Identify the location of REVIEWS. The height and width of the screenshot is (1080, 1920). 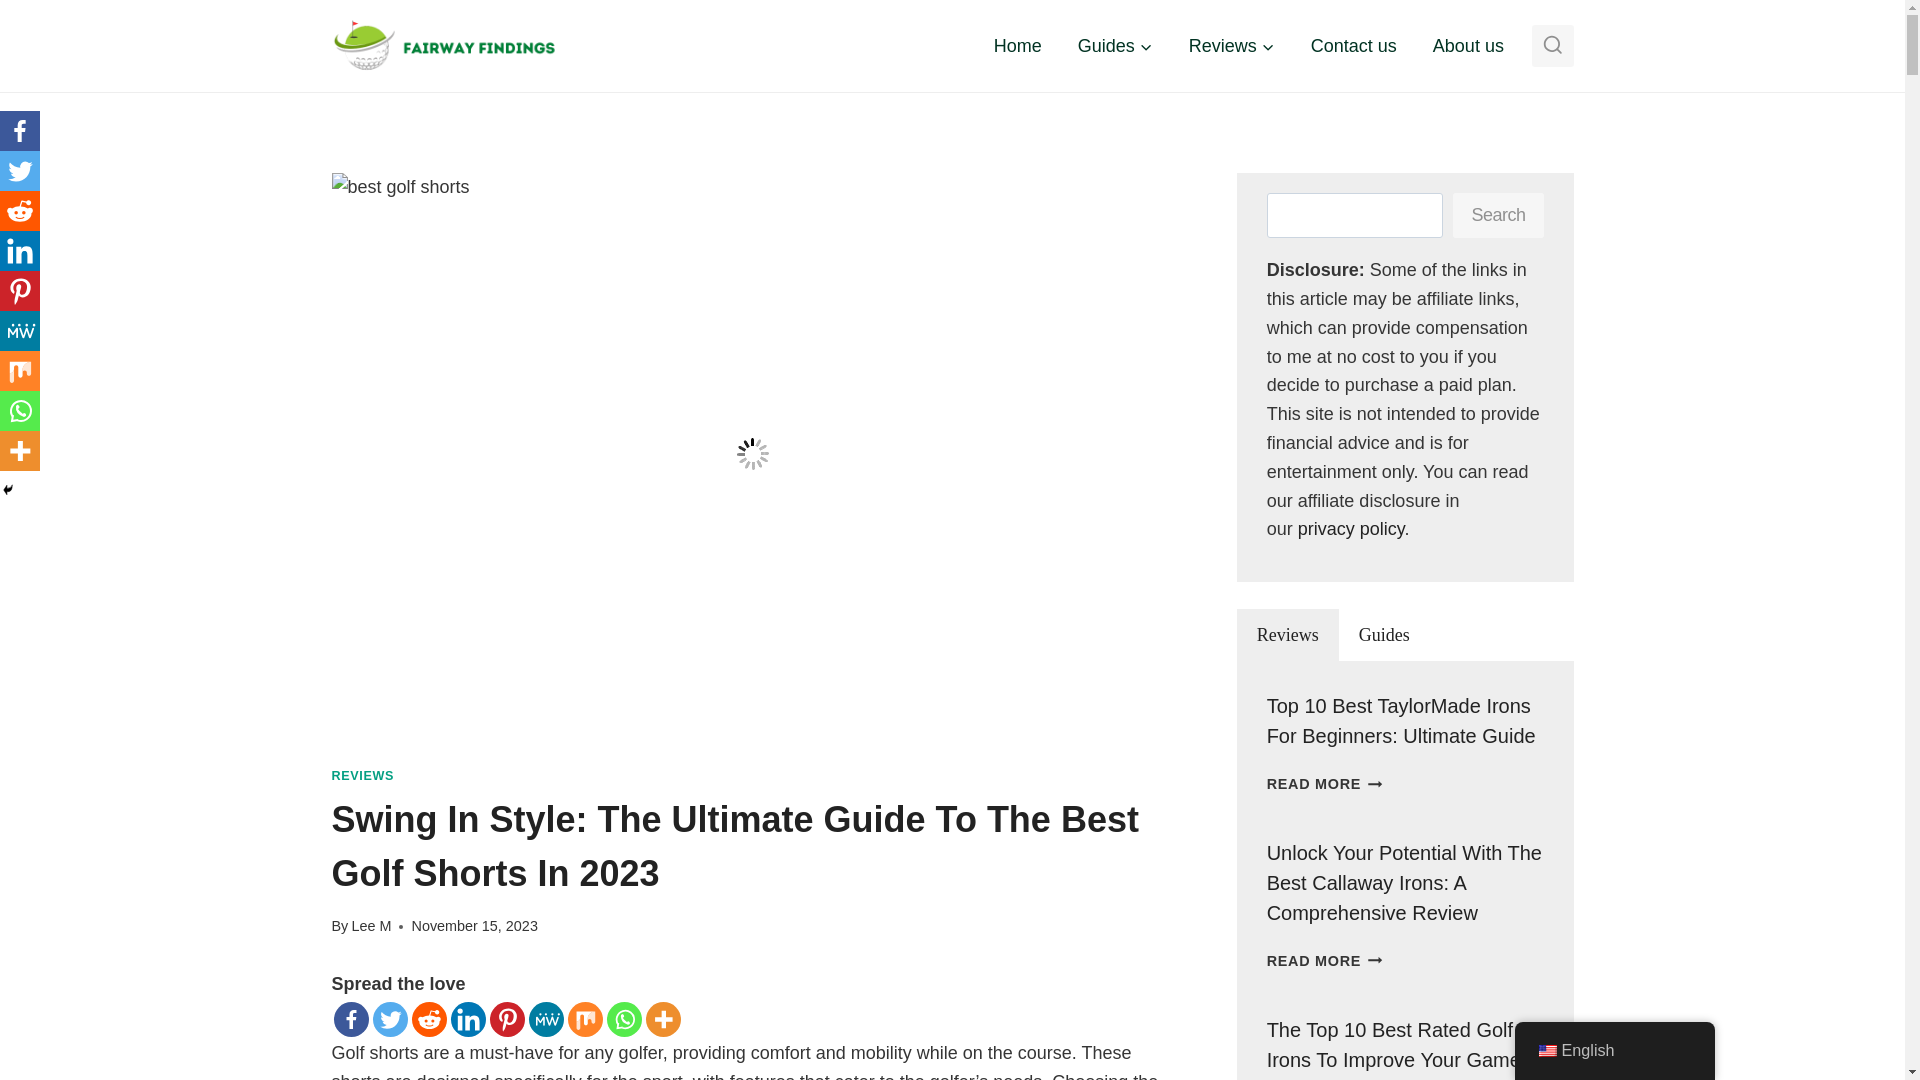
(364, 776).